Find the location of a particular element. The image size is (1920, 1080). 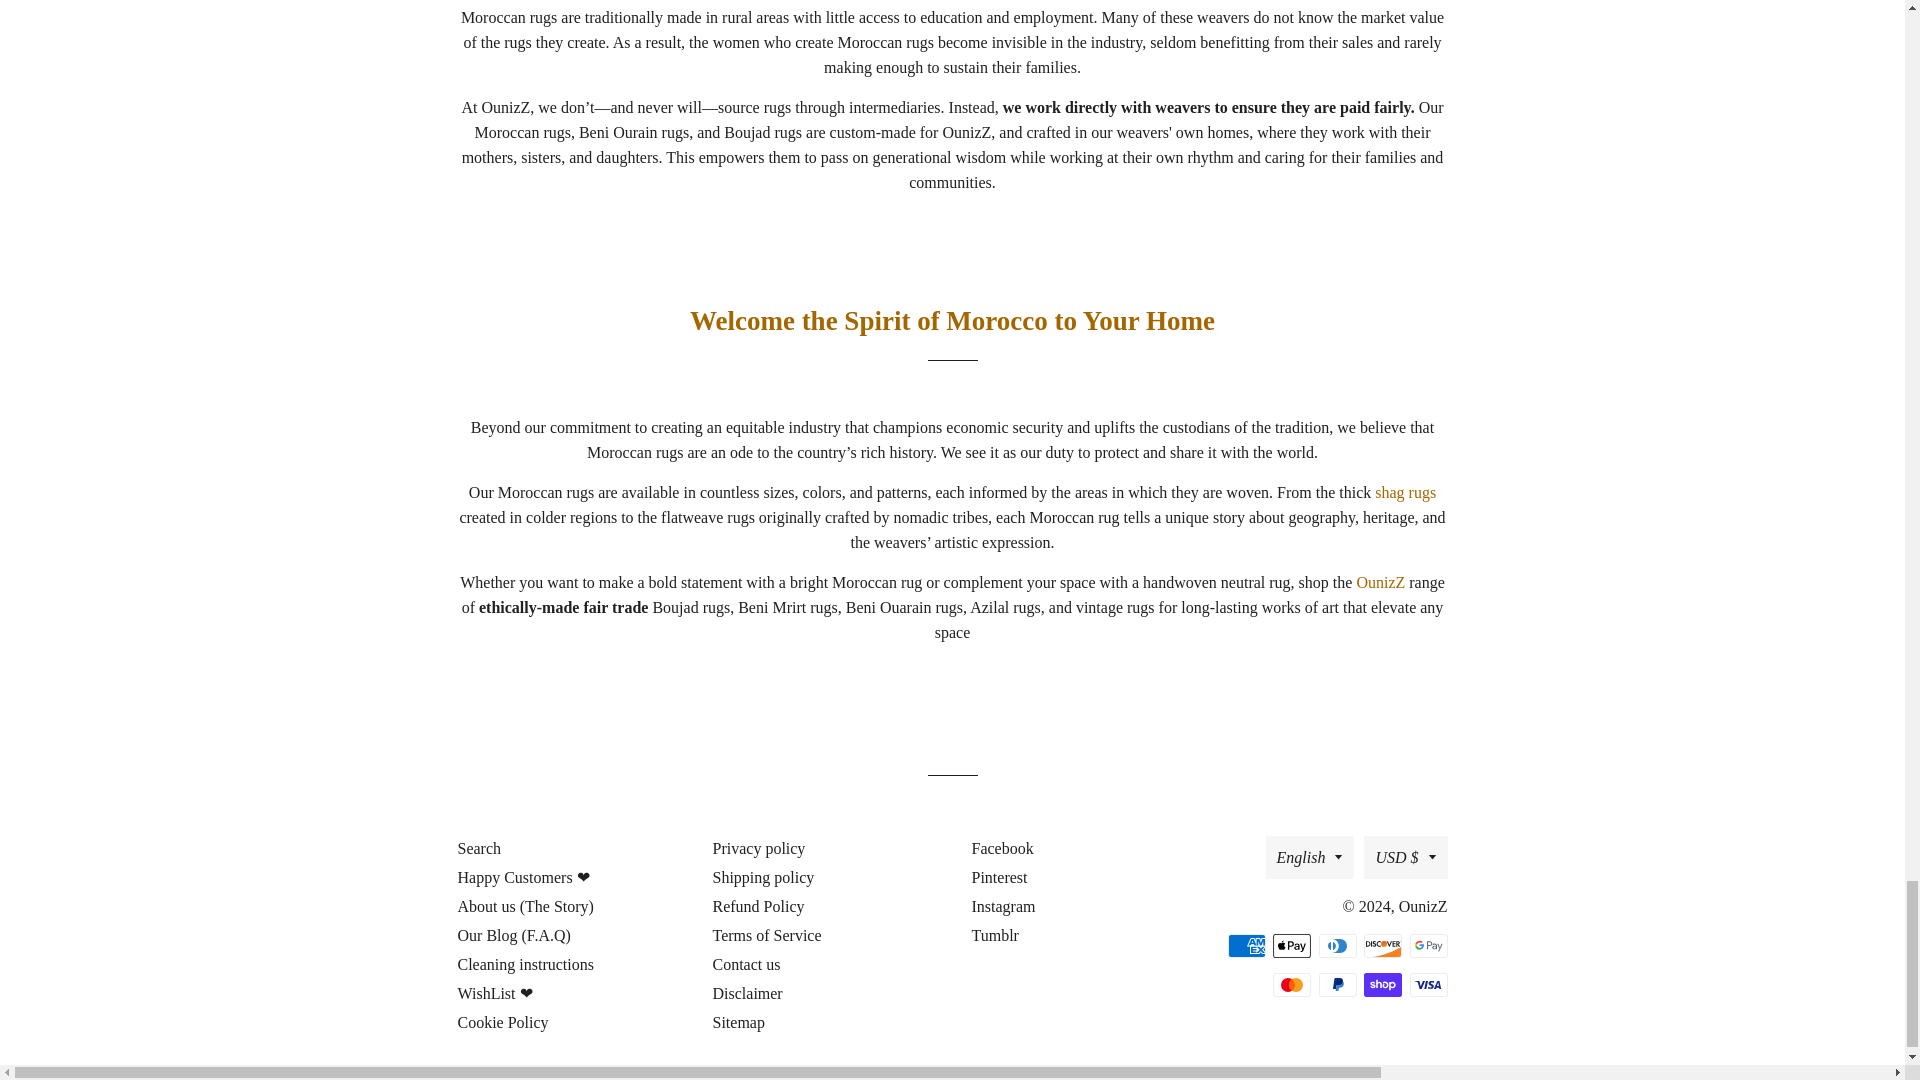

Discover is located at coordinates (1382, 946).